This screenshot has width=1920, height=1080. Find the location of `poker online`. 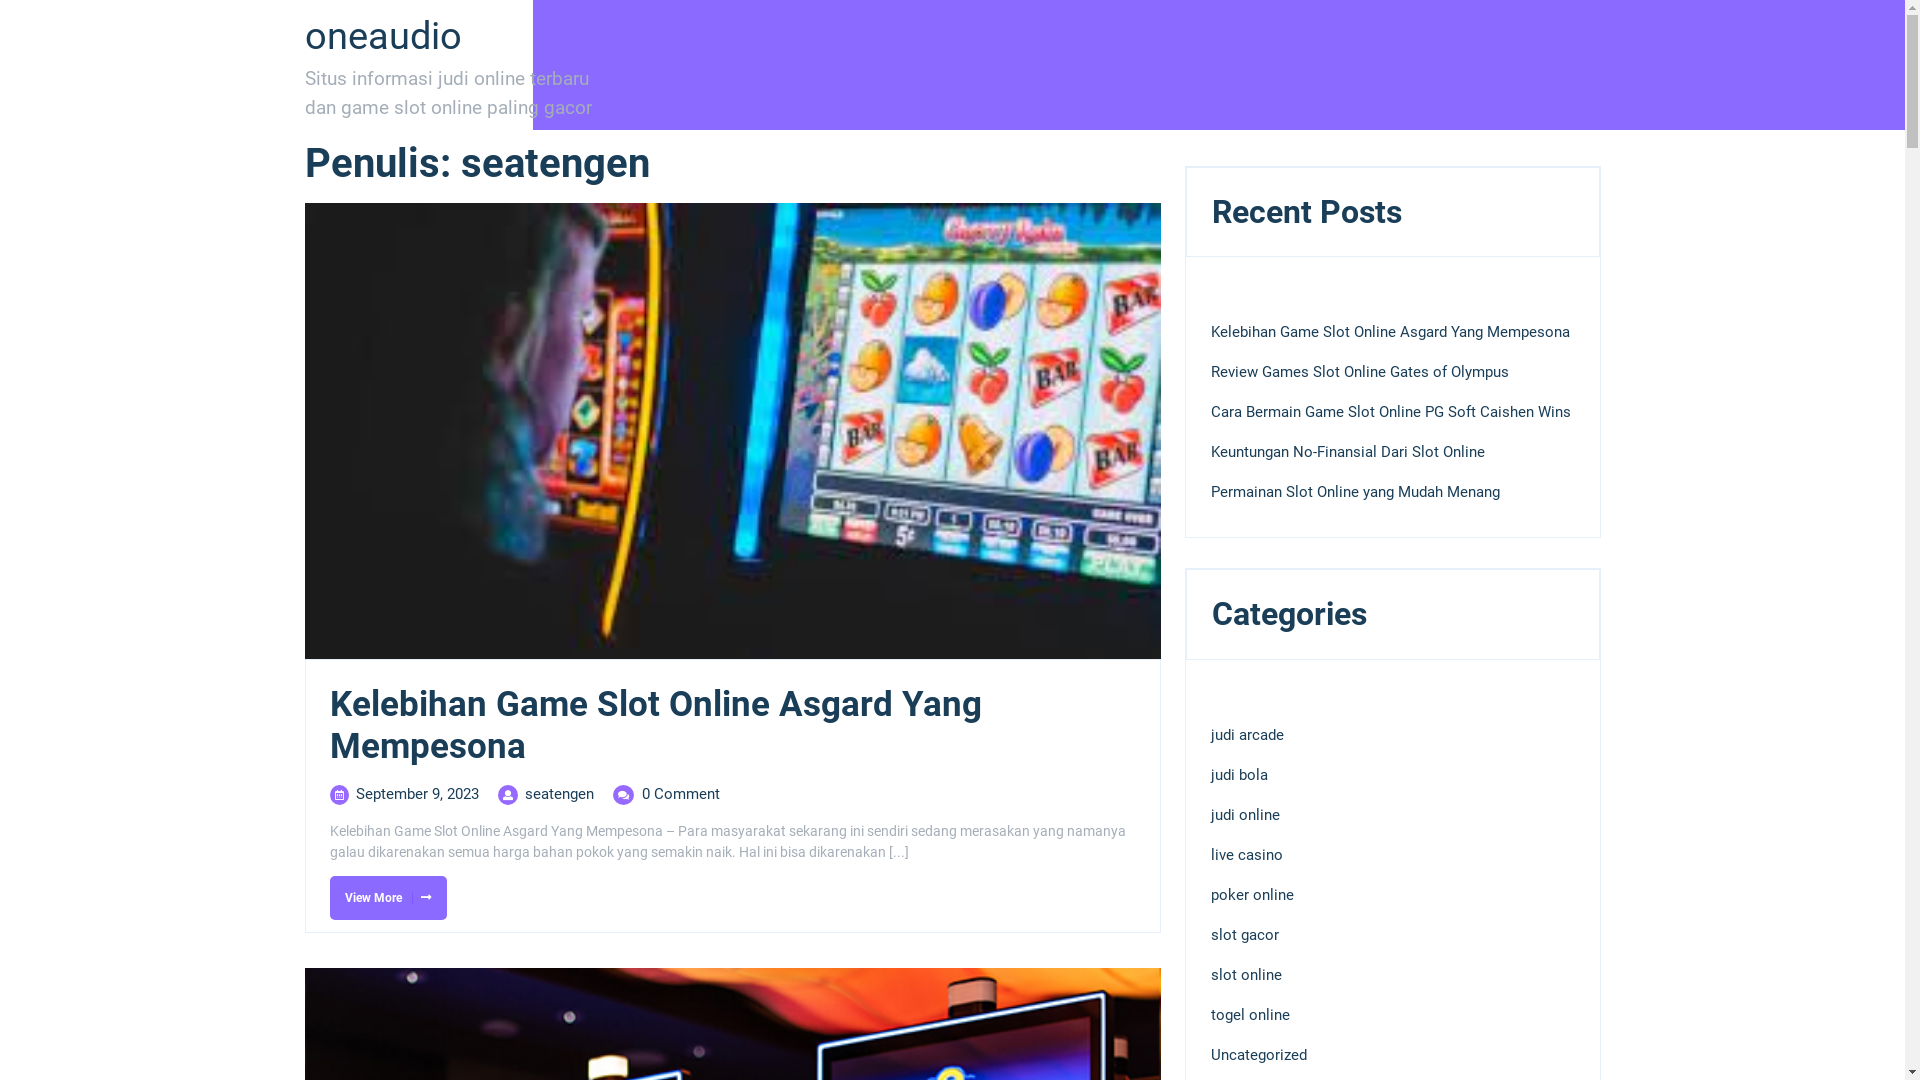

poker online is located at coordinates (1252, 895).